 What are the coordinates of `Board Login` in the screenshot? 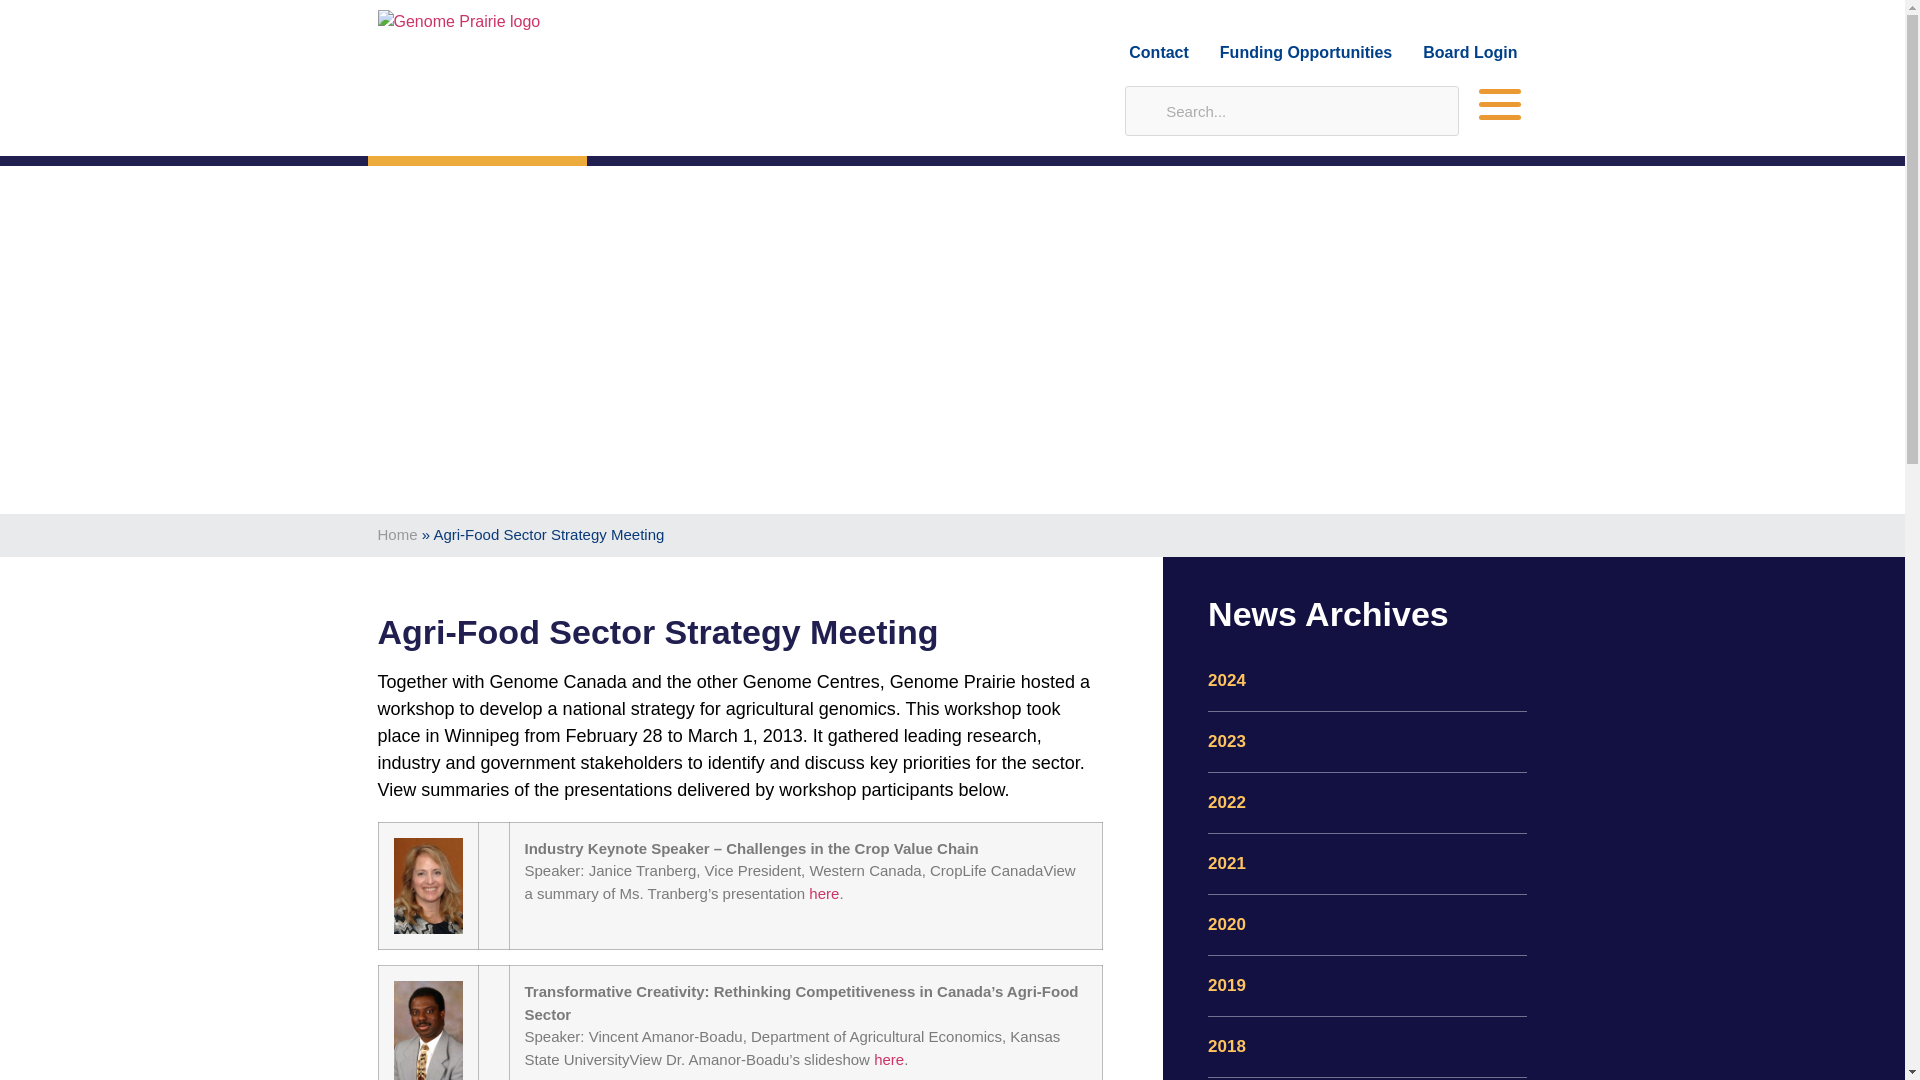 It's located at (1469, 52).